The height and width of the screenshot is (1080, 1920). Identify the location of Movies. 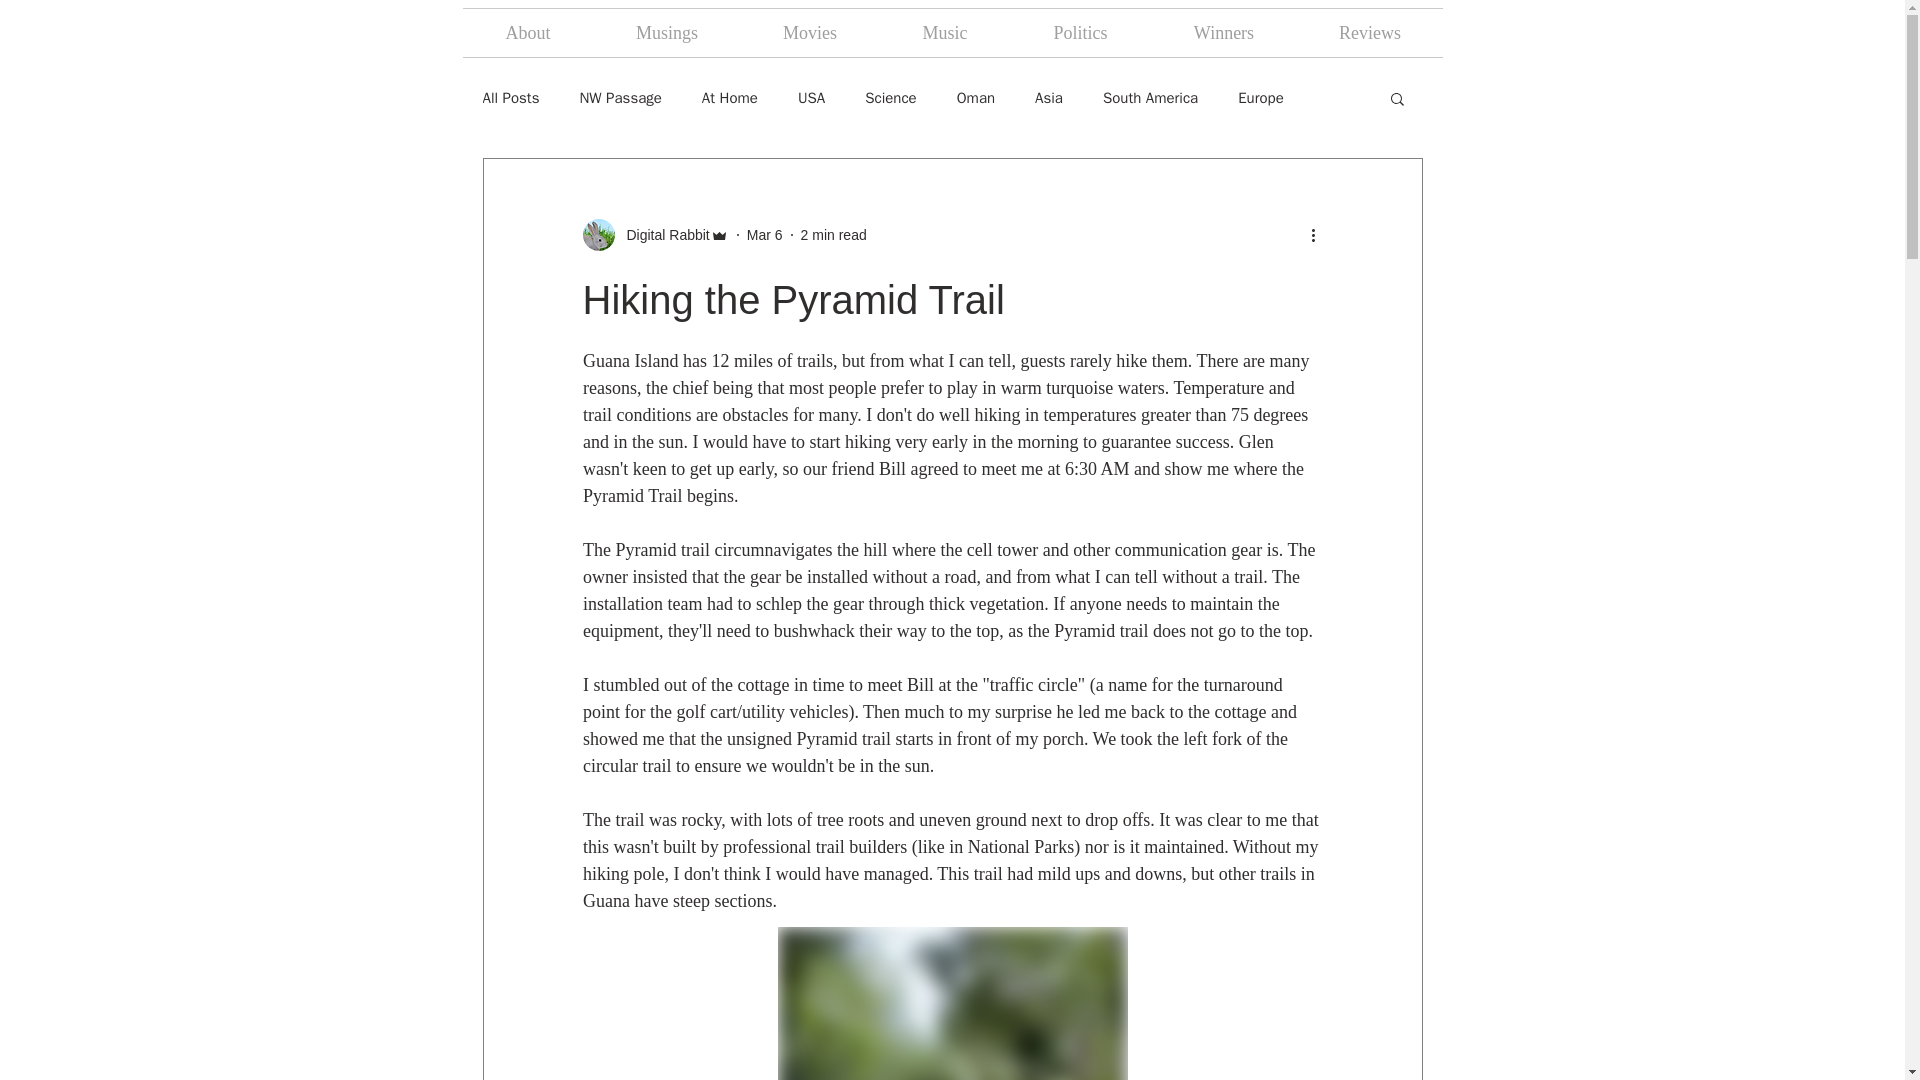
(809, 32).